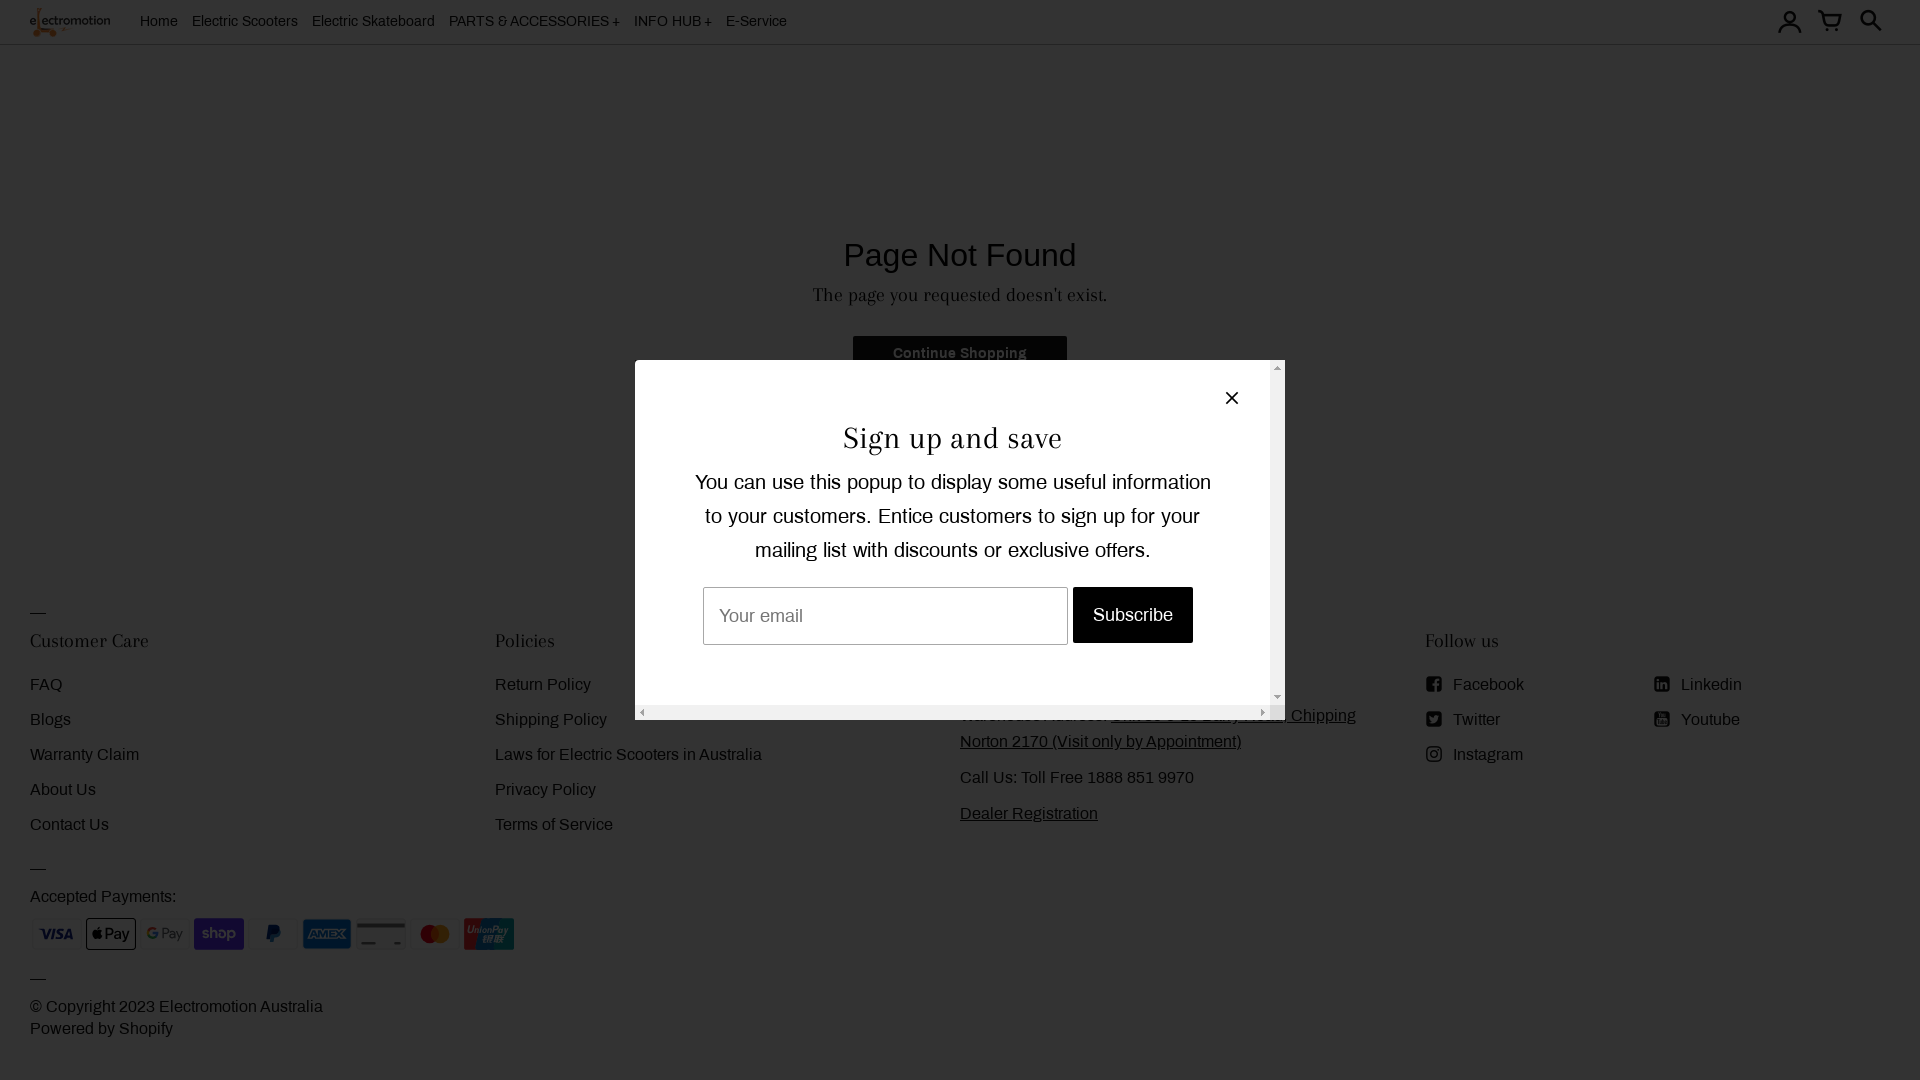 The width and height of the screenshot is (1920, 1080). What do you see at coordinates (1474, 684) in the screenshot?
I see `Facebook` at bounding box center [1474, 684].